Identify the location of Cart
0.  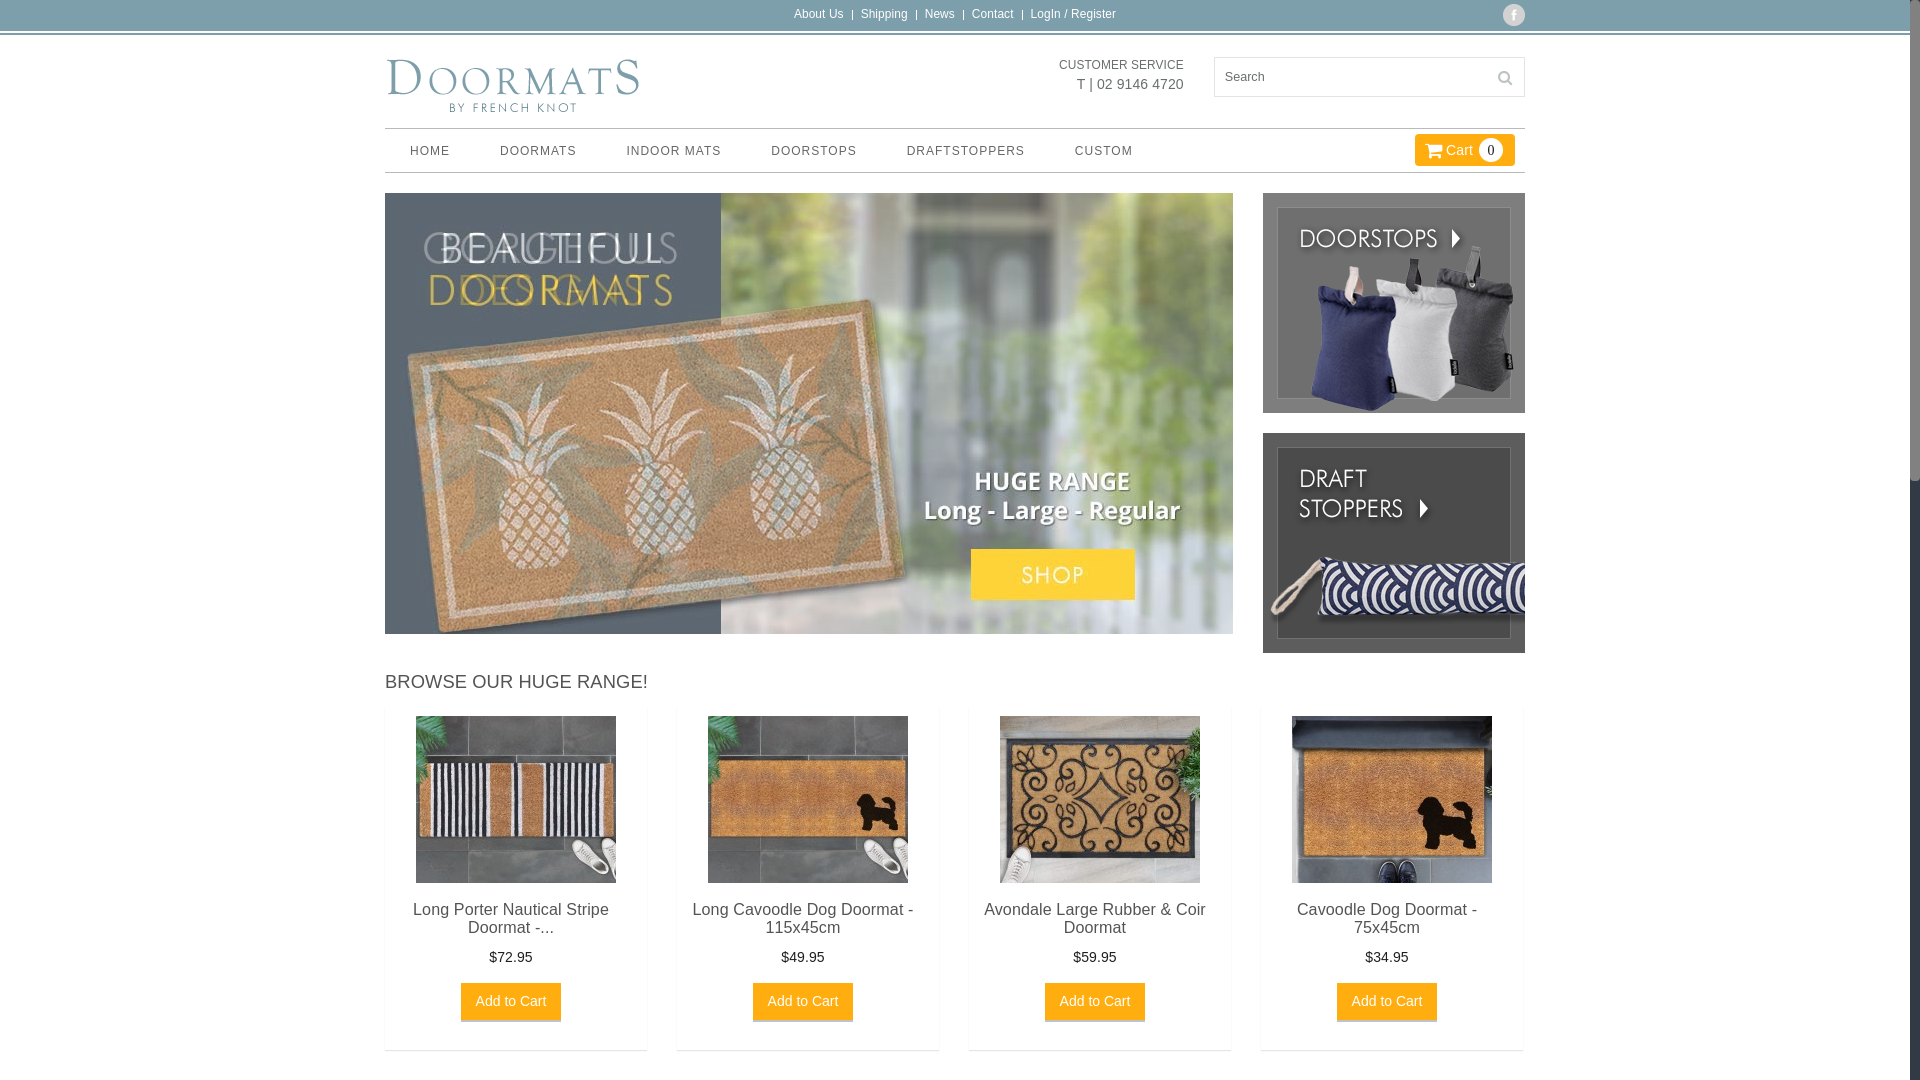
(1465, 146).